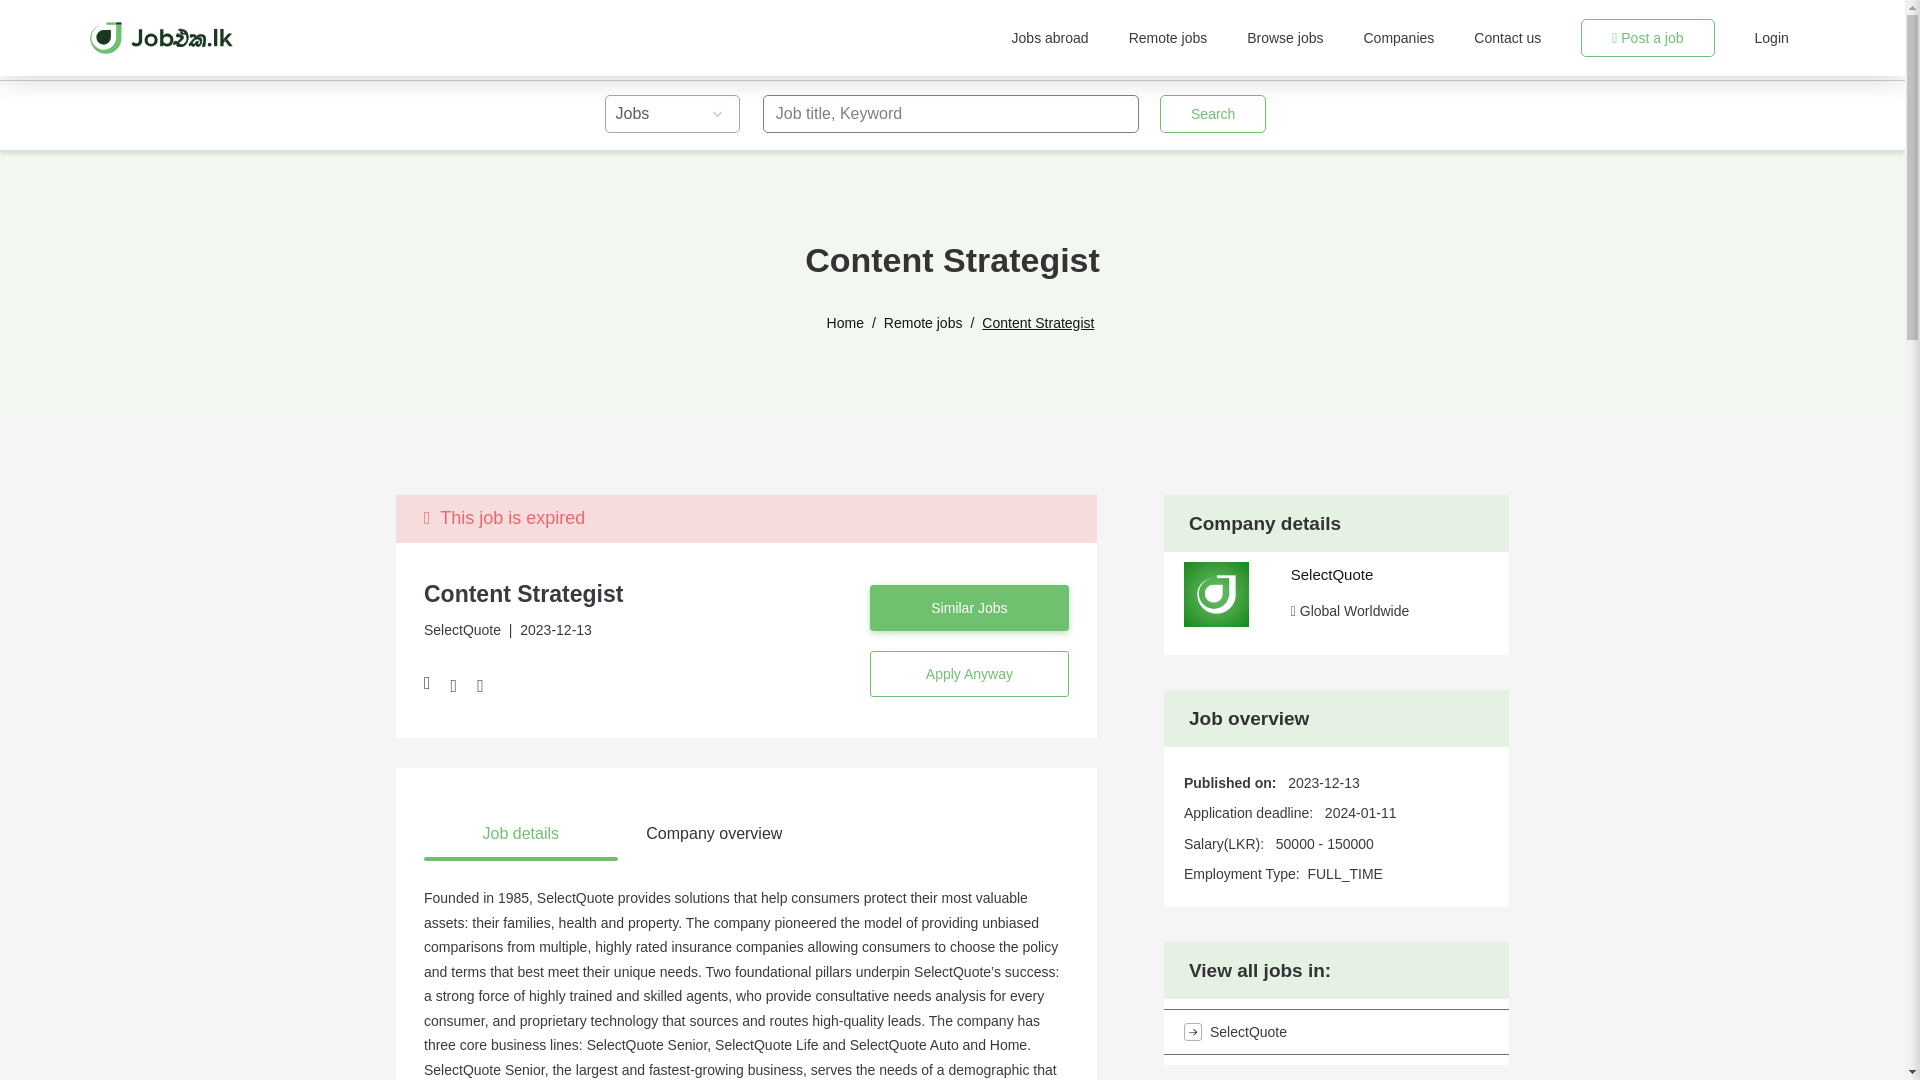 Image resolution: width=1920 pixels, height=1080 pixels. I want to click on SelectQuote, so click(1336, 1032).